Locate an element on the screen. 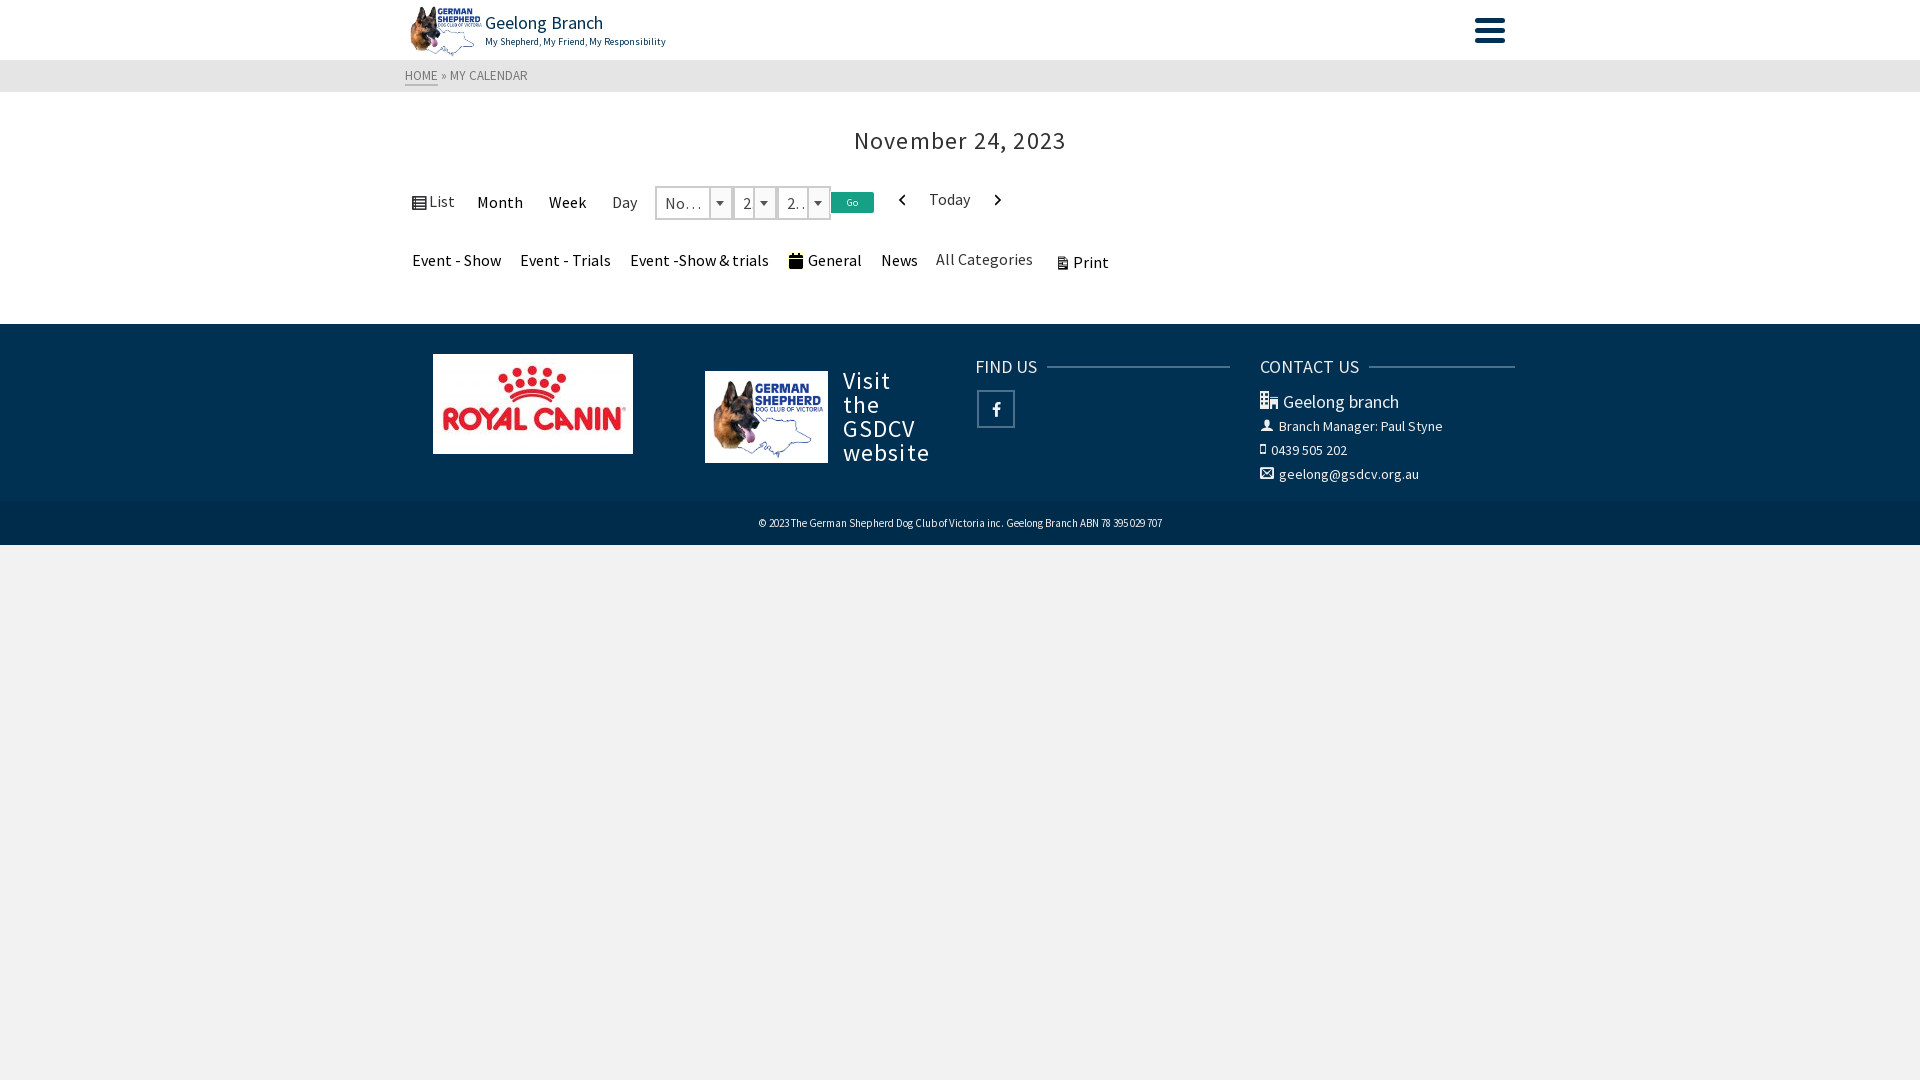  Visit the GSDCV website is located at coordinates (818, 417).